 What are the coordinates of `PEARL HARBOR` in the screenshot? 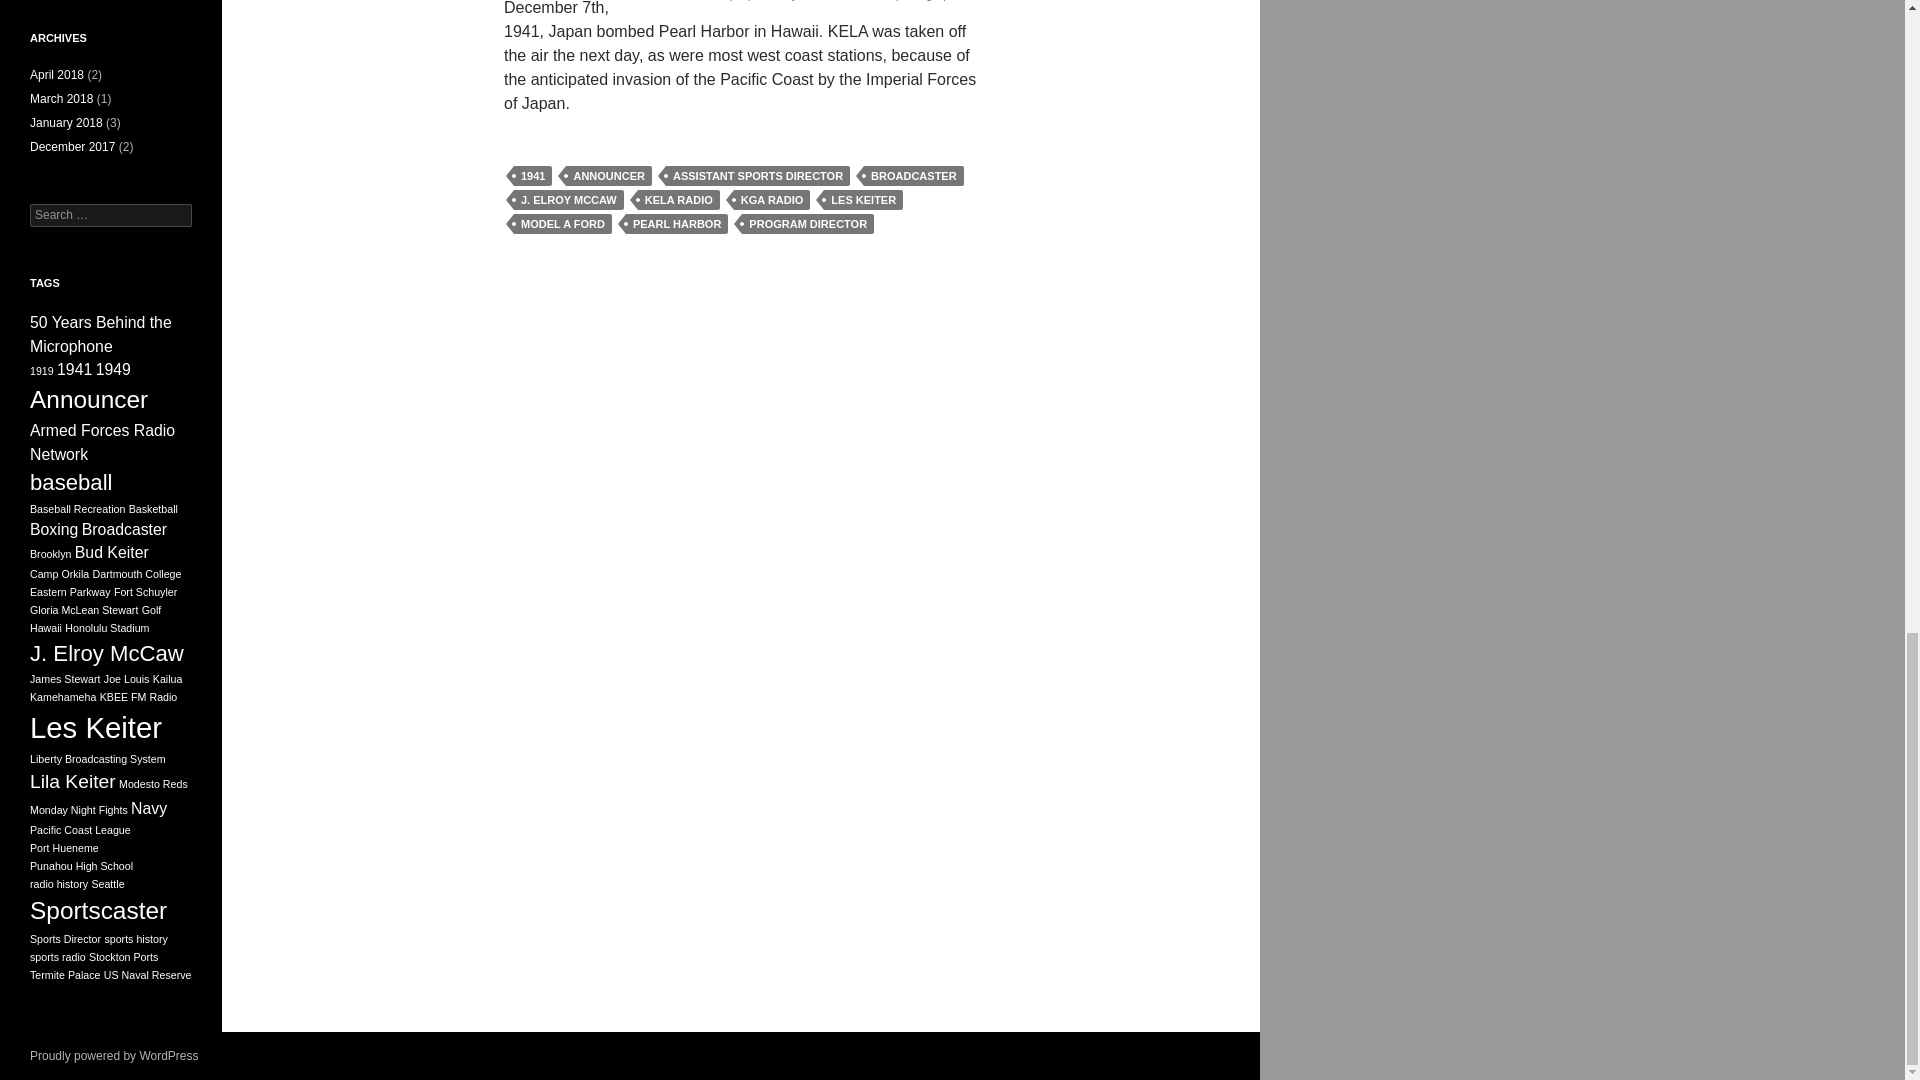 It's located at (676, 224).